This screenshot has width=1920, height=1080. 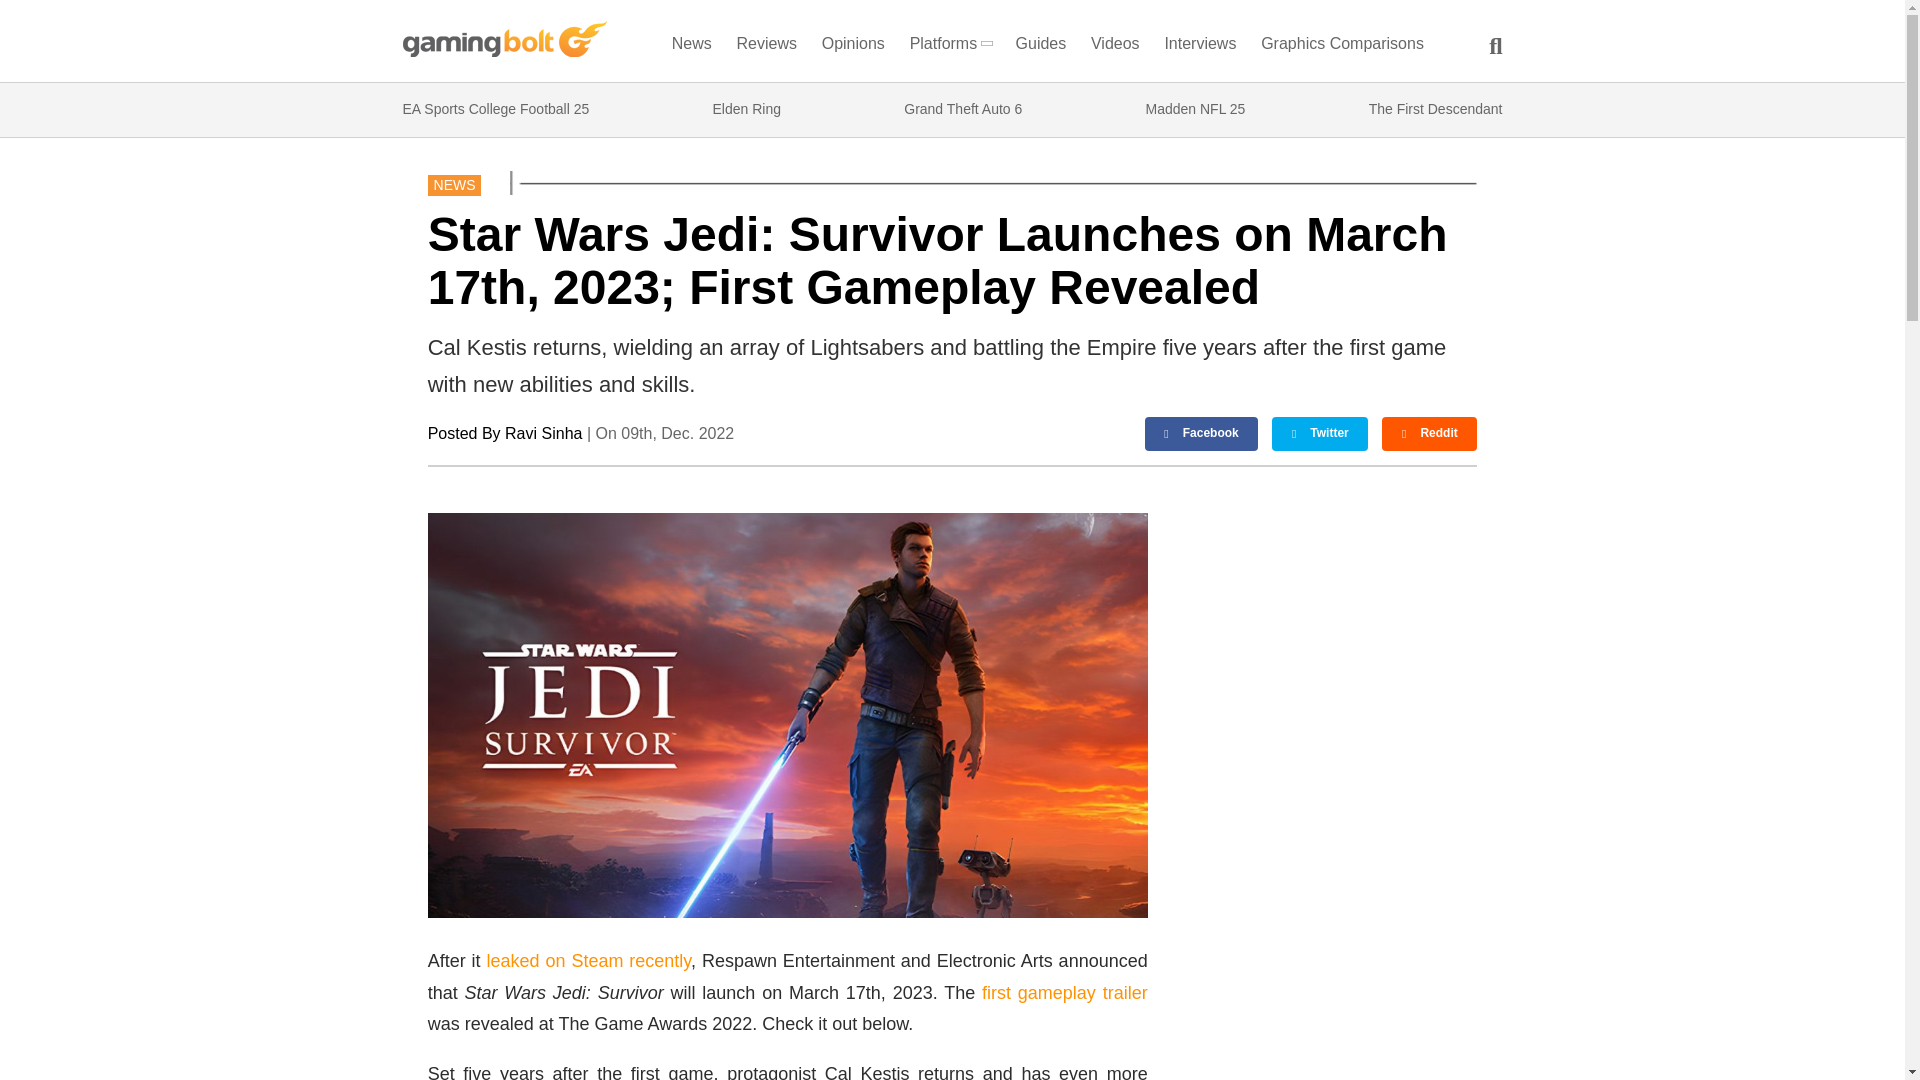 I want to click on Reddit, so click(x=1429, y=434).